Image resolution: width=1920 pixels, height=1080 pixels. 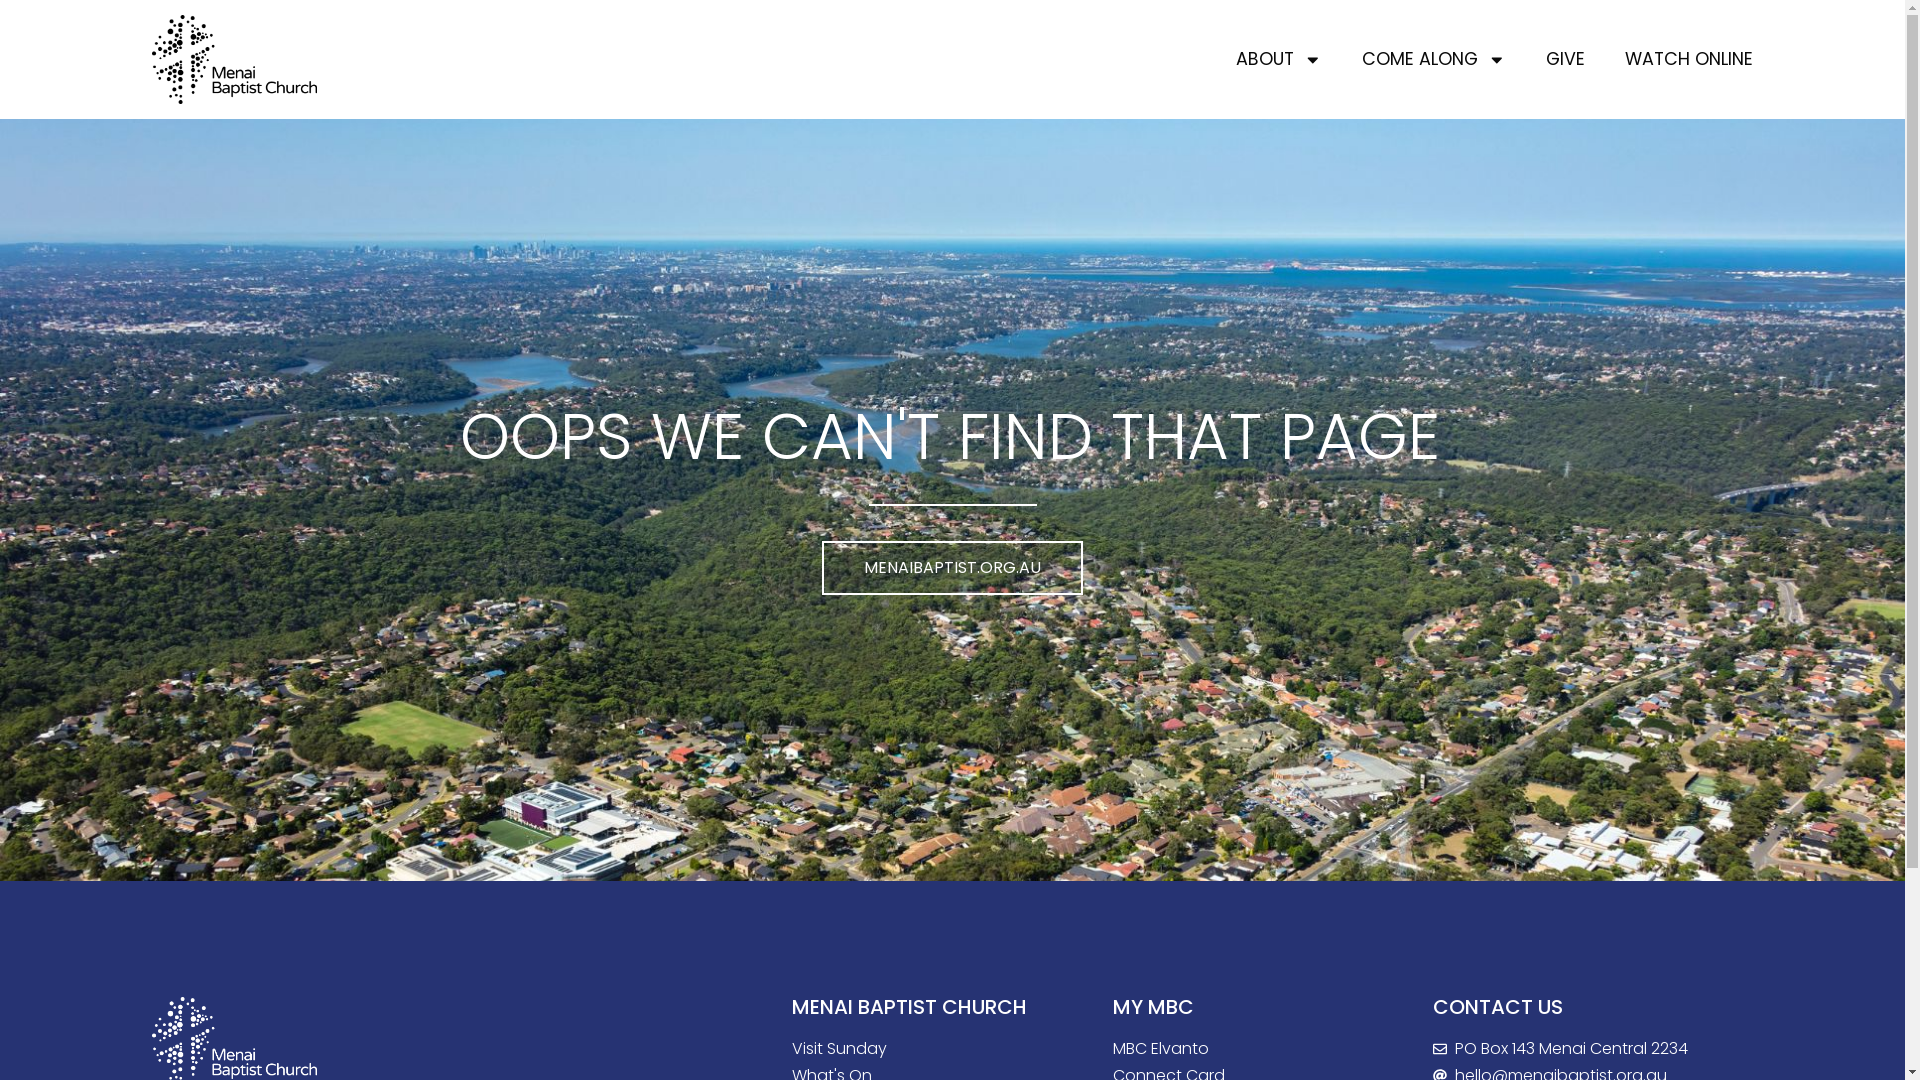 I want to click on MENAIBAPTIST.ORG.AU, so click(x=952, y=568).